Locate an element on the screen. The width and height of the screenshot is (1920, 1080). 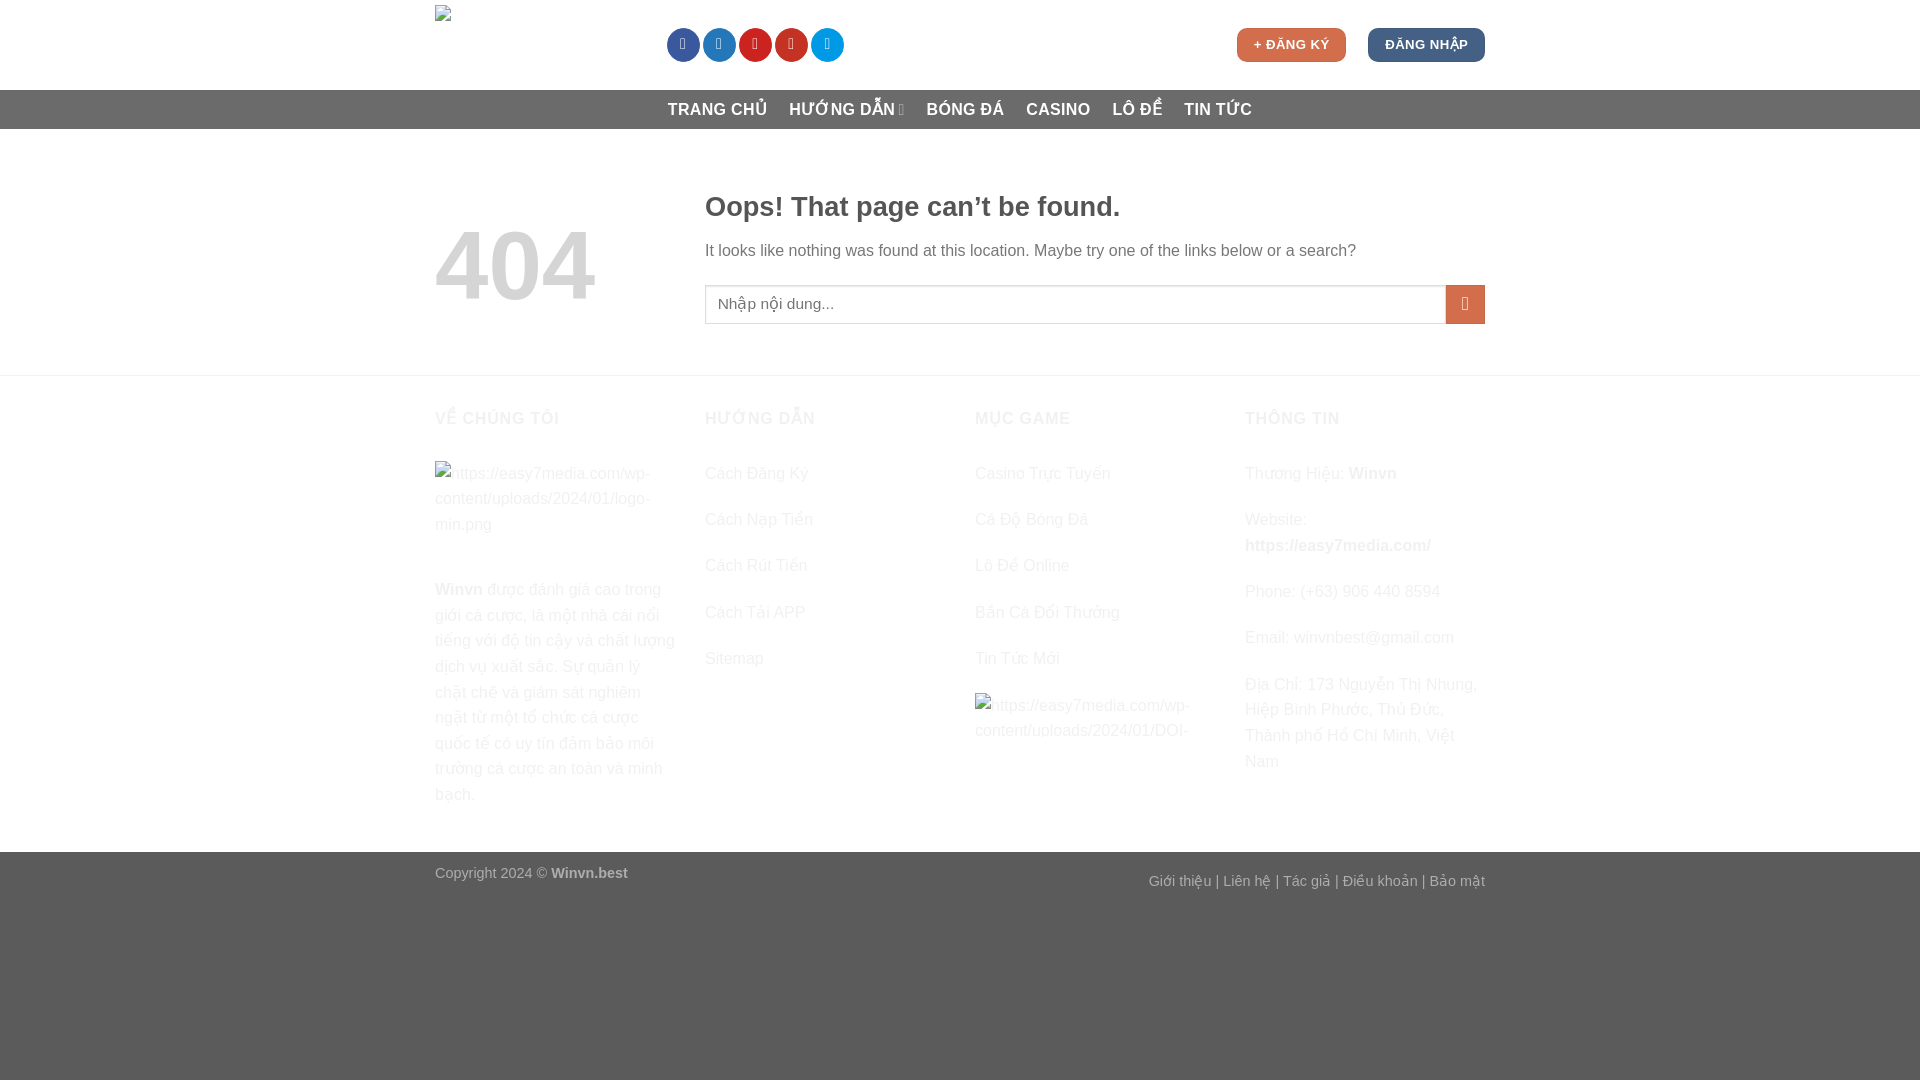
Winvn.best - Winvn.best is located at coordinates (535, 45).